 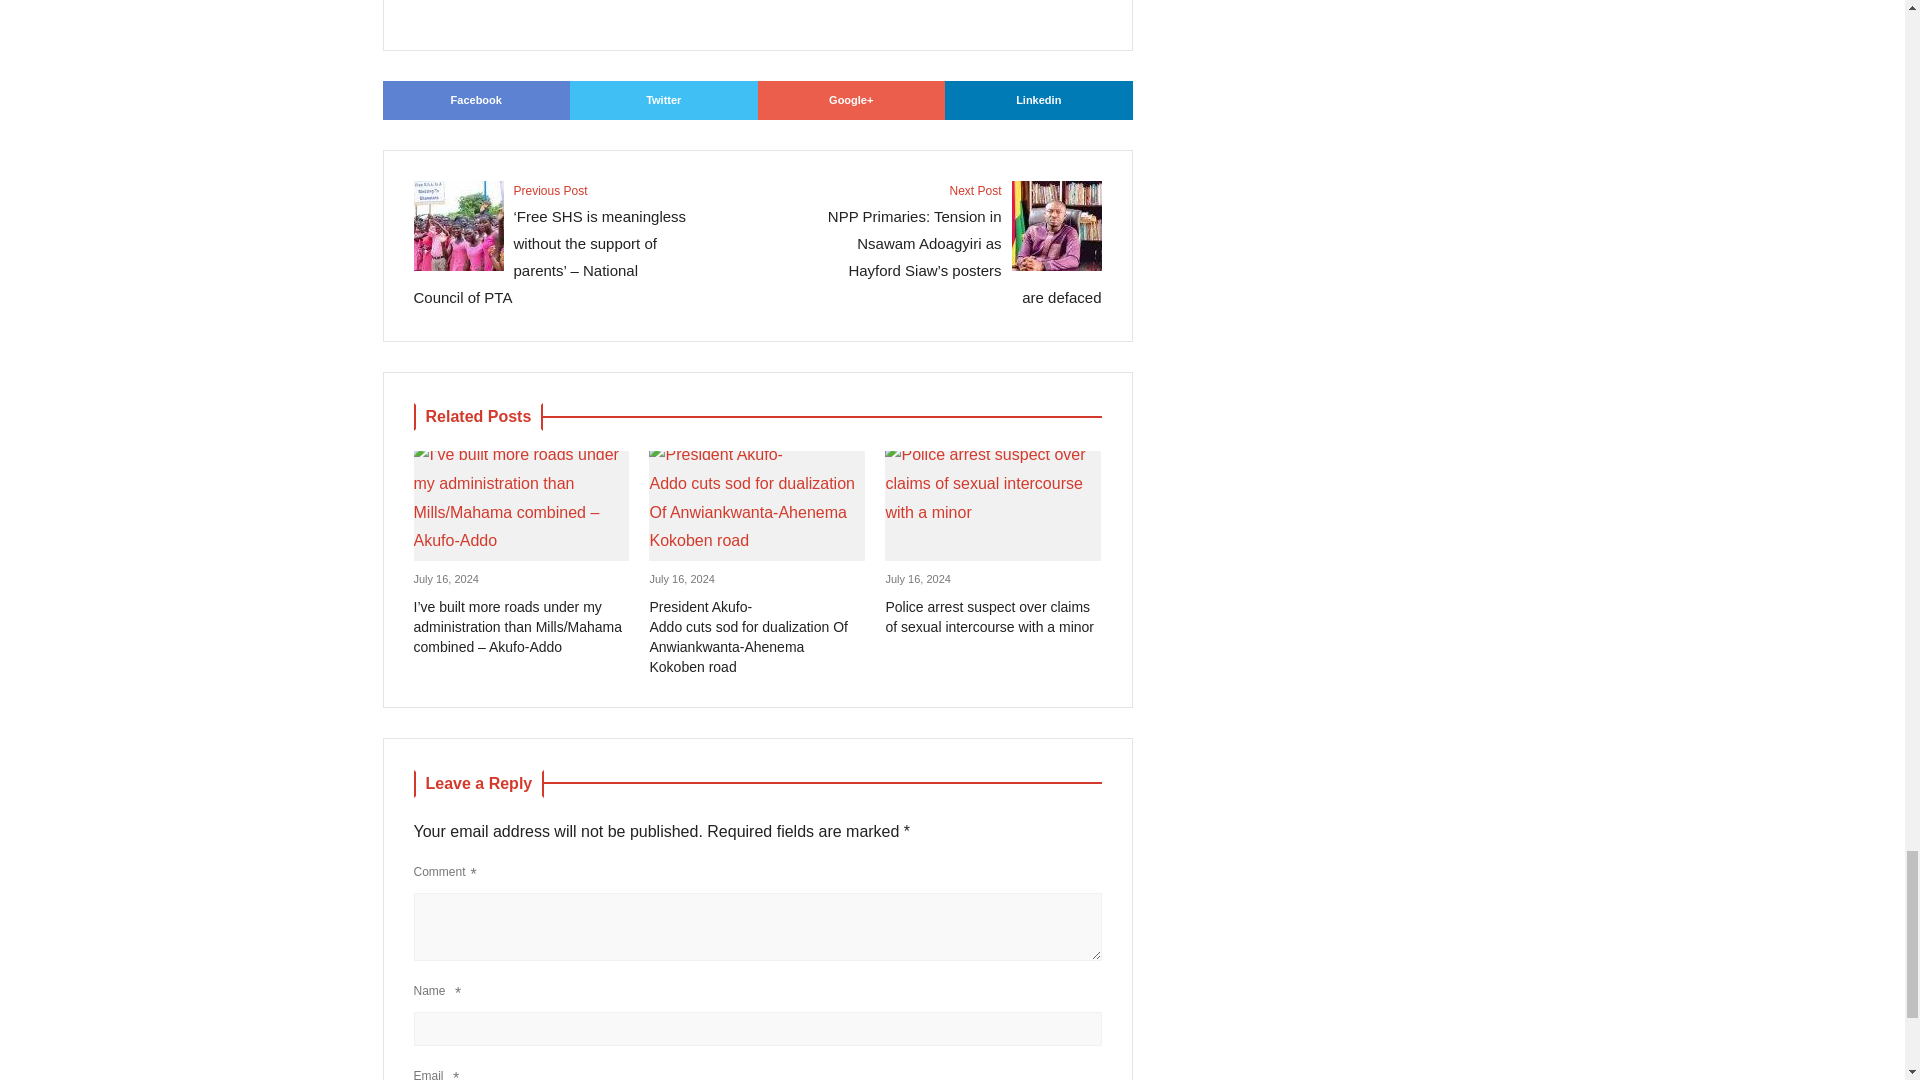 What do you see at coordinates (1038, 100) in the screenshot?
I see `Linkedin` at bounding box center [1038, 100].